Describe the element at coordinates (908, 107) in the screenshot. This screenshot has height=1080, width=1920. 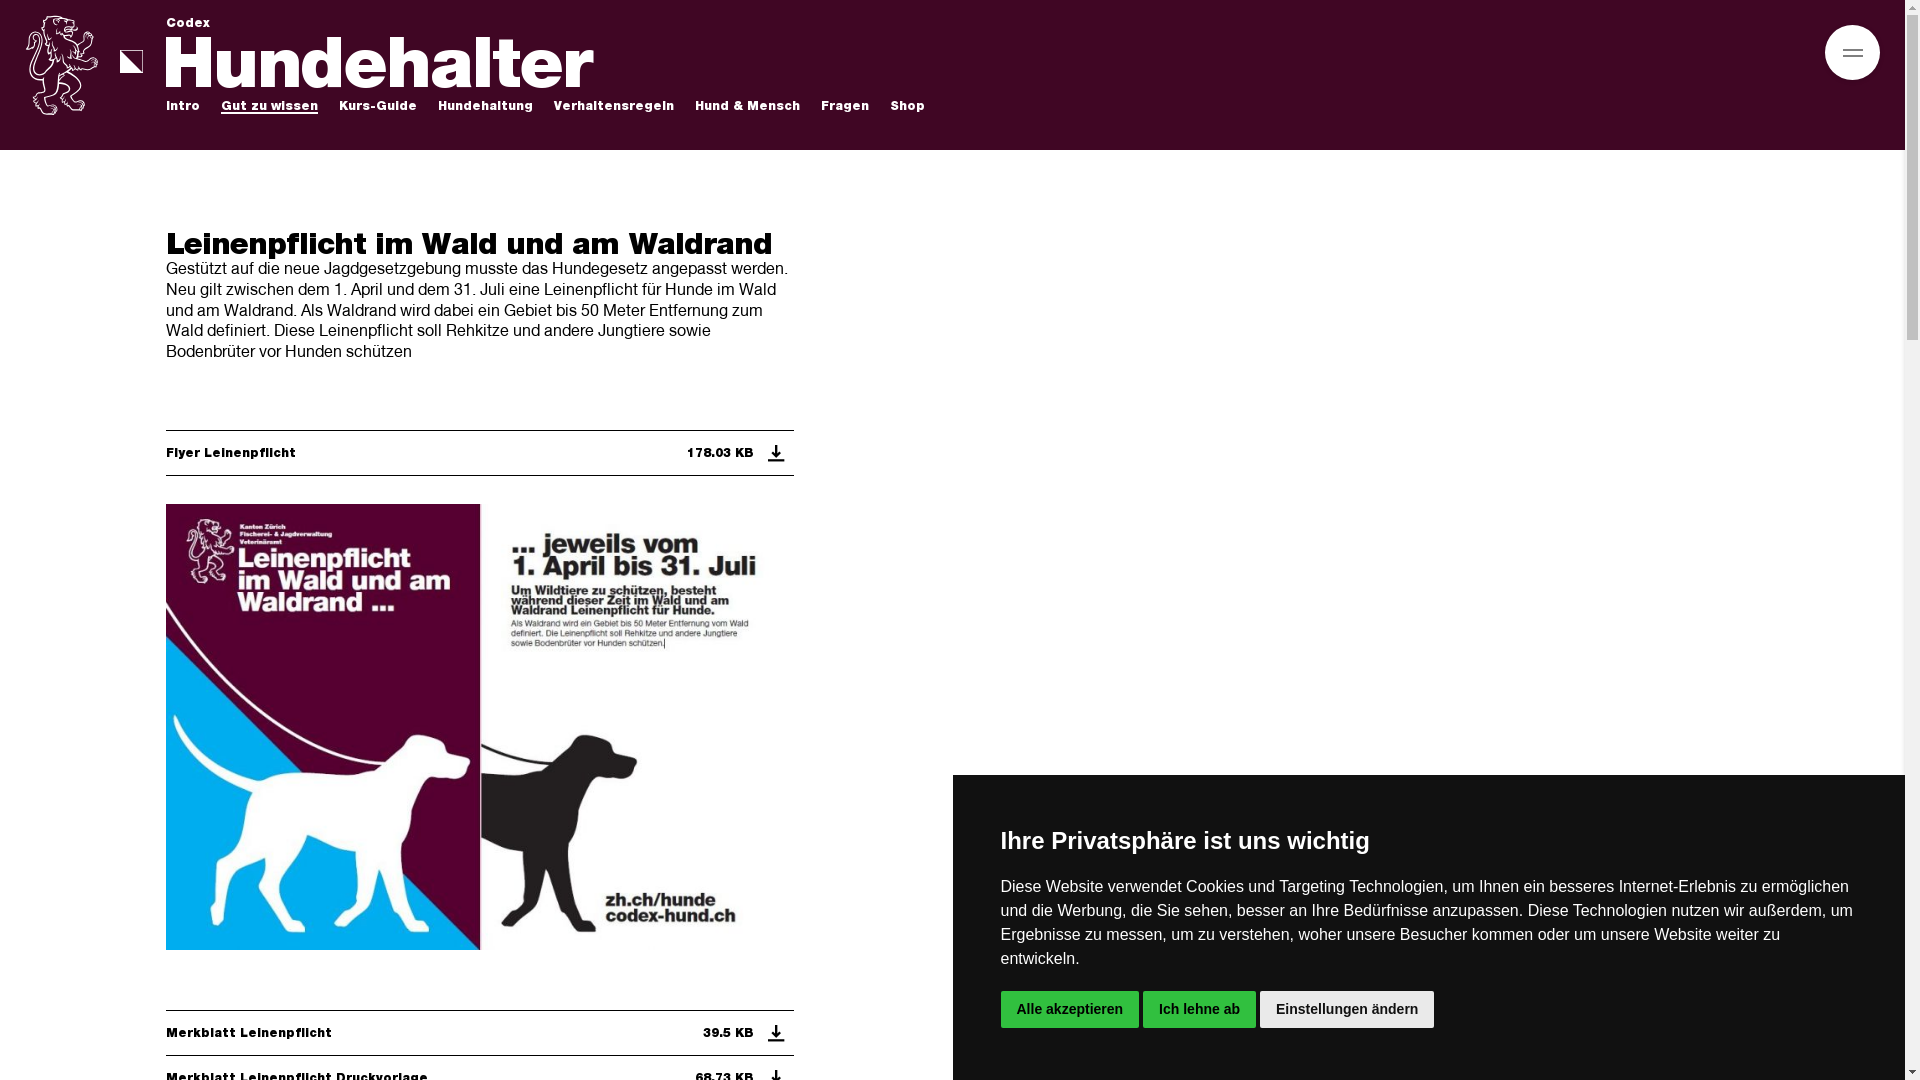
I see `Shop` at that location.